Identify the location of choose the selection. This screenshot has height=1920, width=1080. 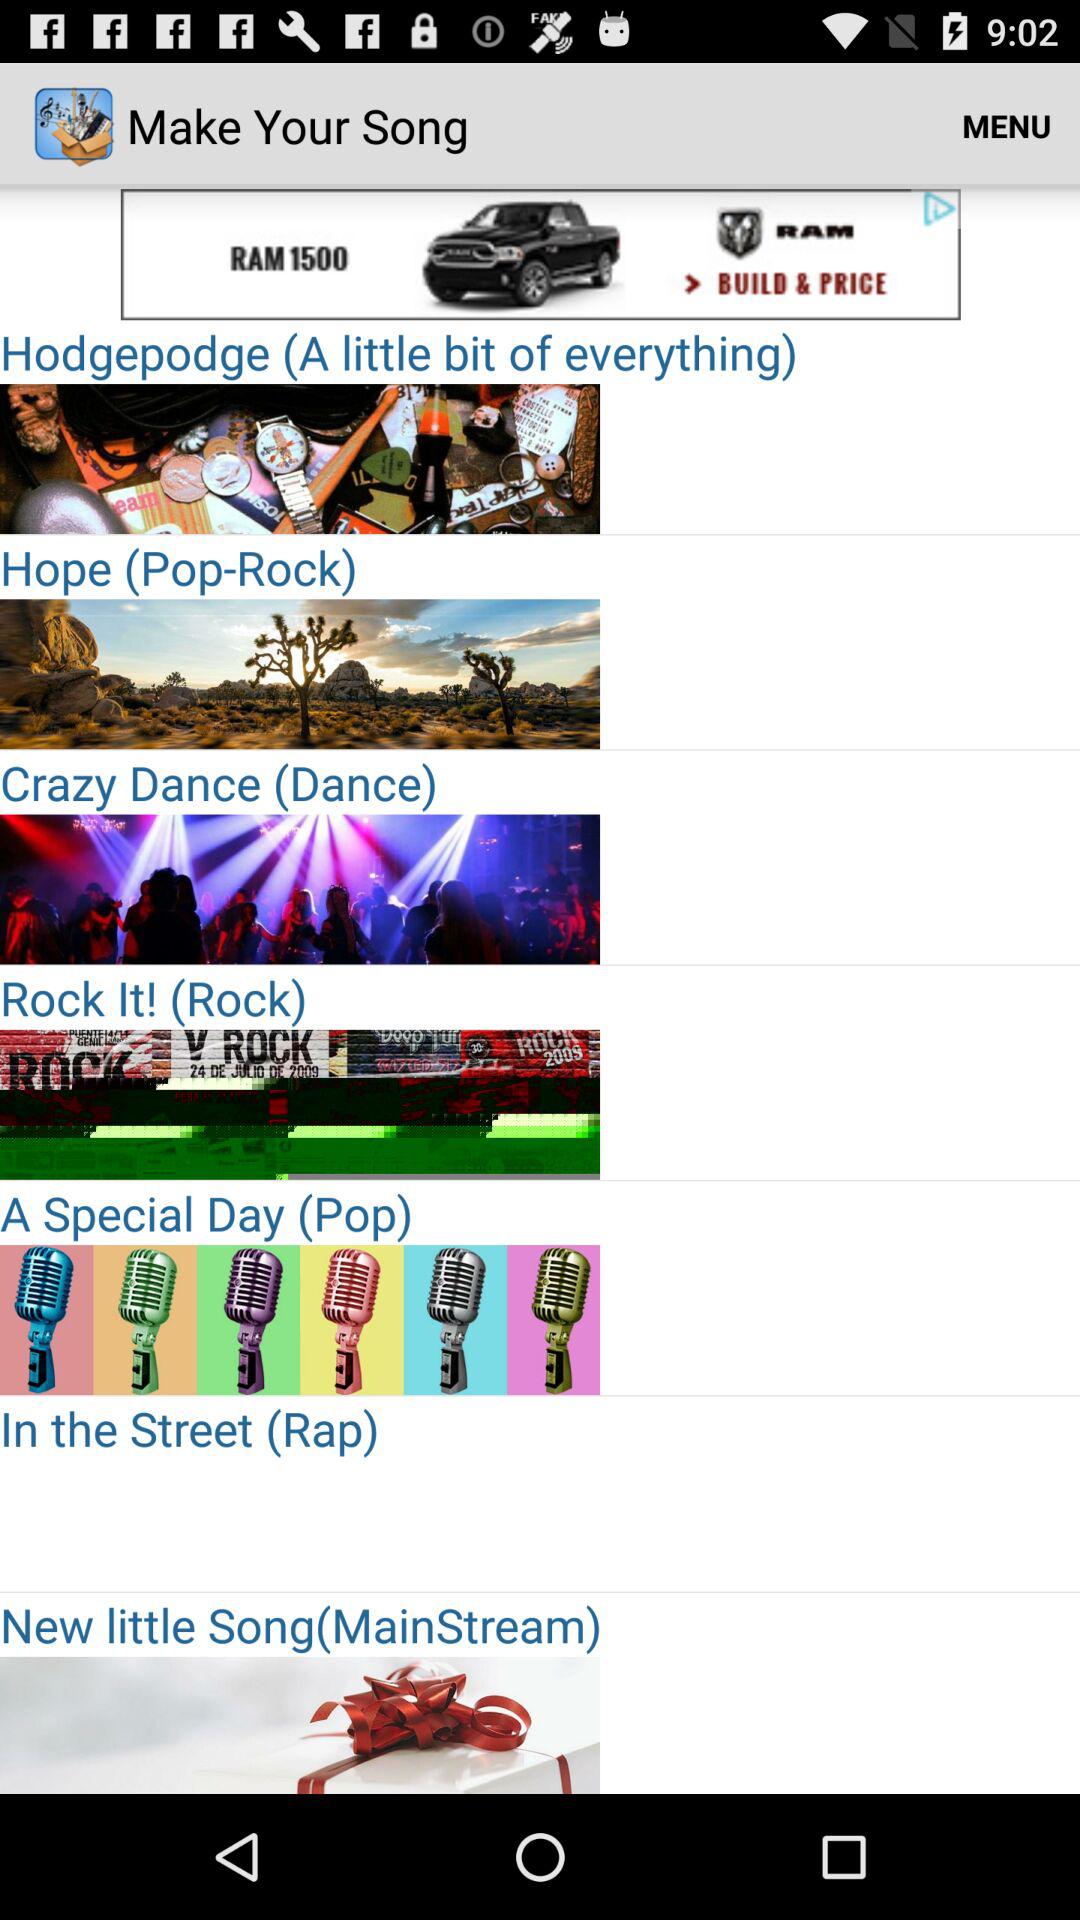
(300, 254).